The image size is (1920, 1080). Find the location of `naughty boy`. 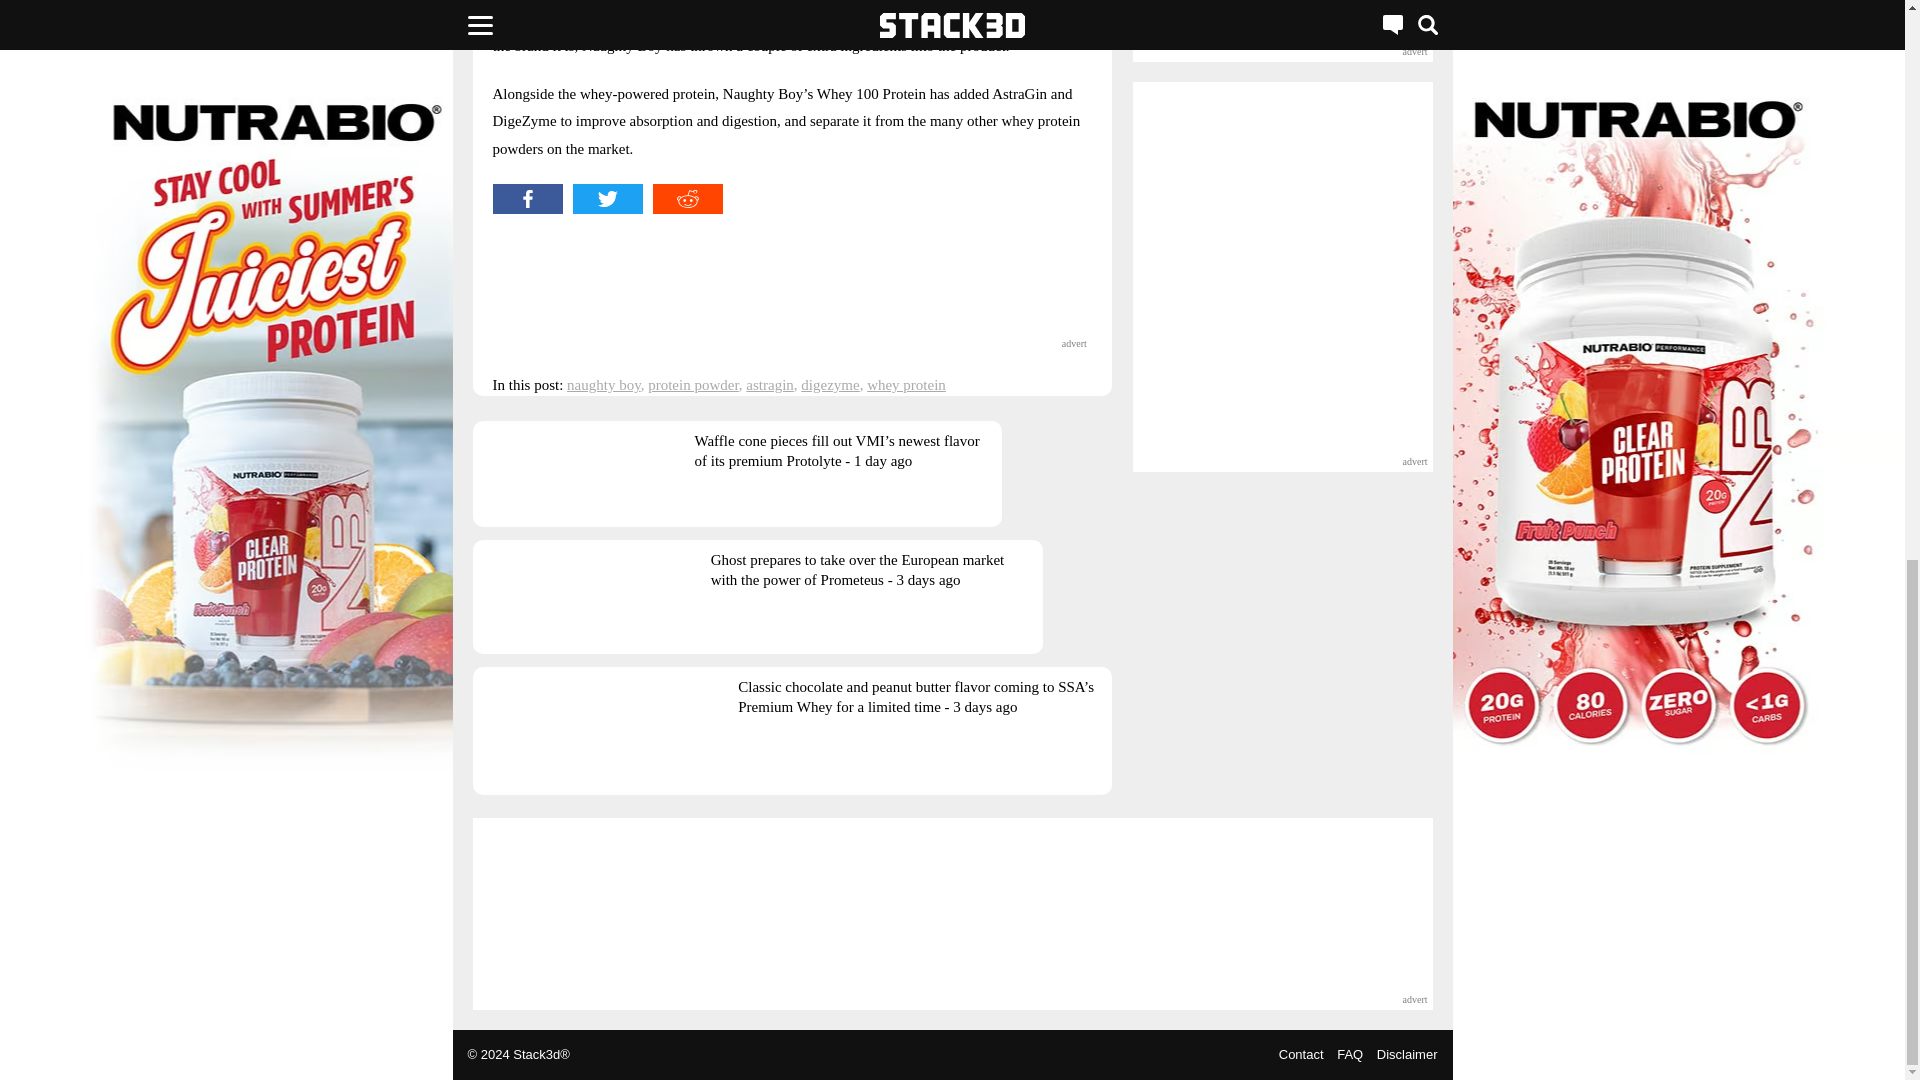

naughty boy is located at coordinates (604, 384).